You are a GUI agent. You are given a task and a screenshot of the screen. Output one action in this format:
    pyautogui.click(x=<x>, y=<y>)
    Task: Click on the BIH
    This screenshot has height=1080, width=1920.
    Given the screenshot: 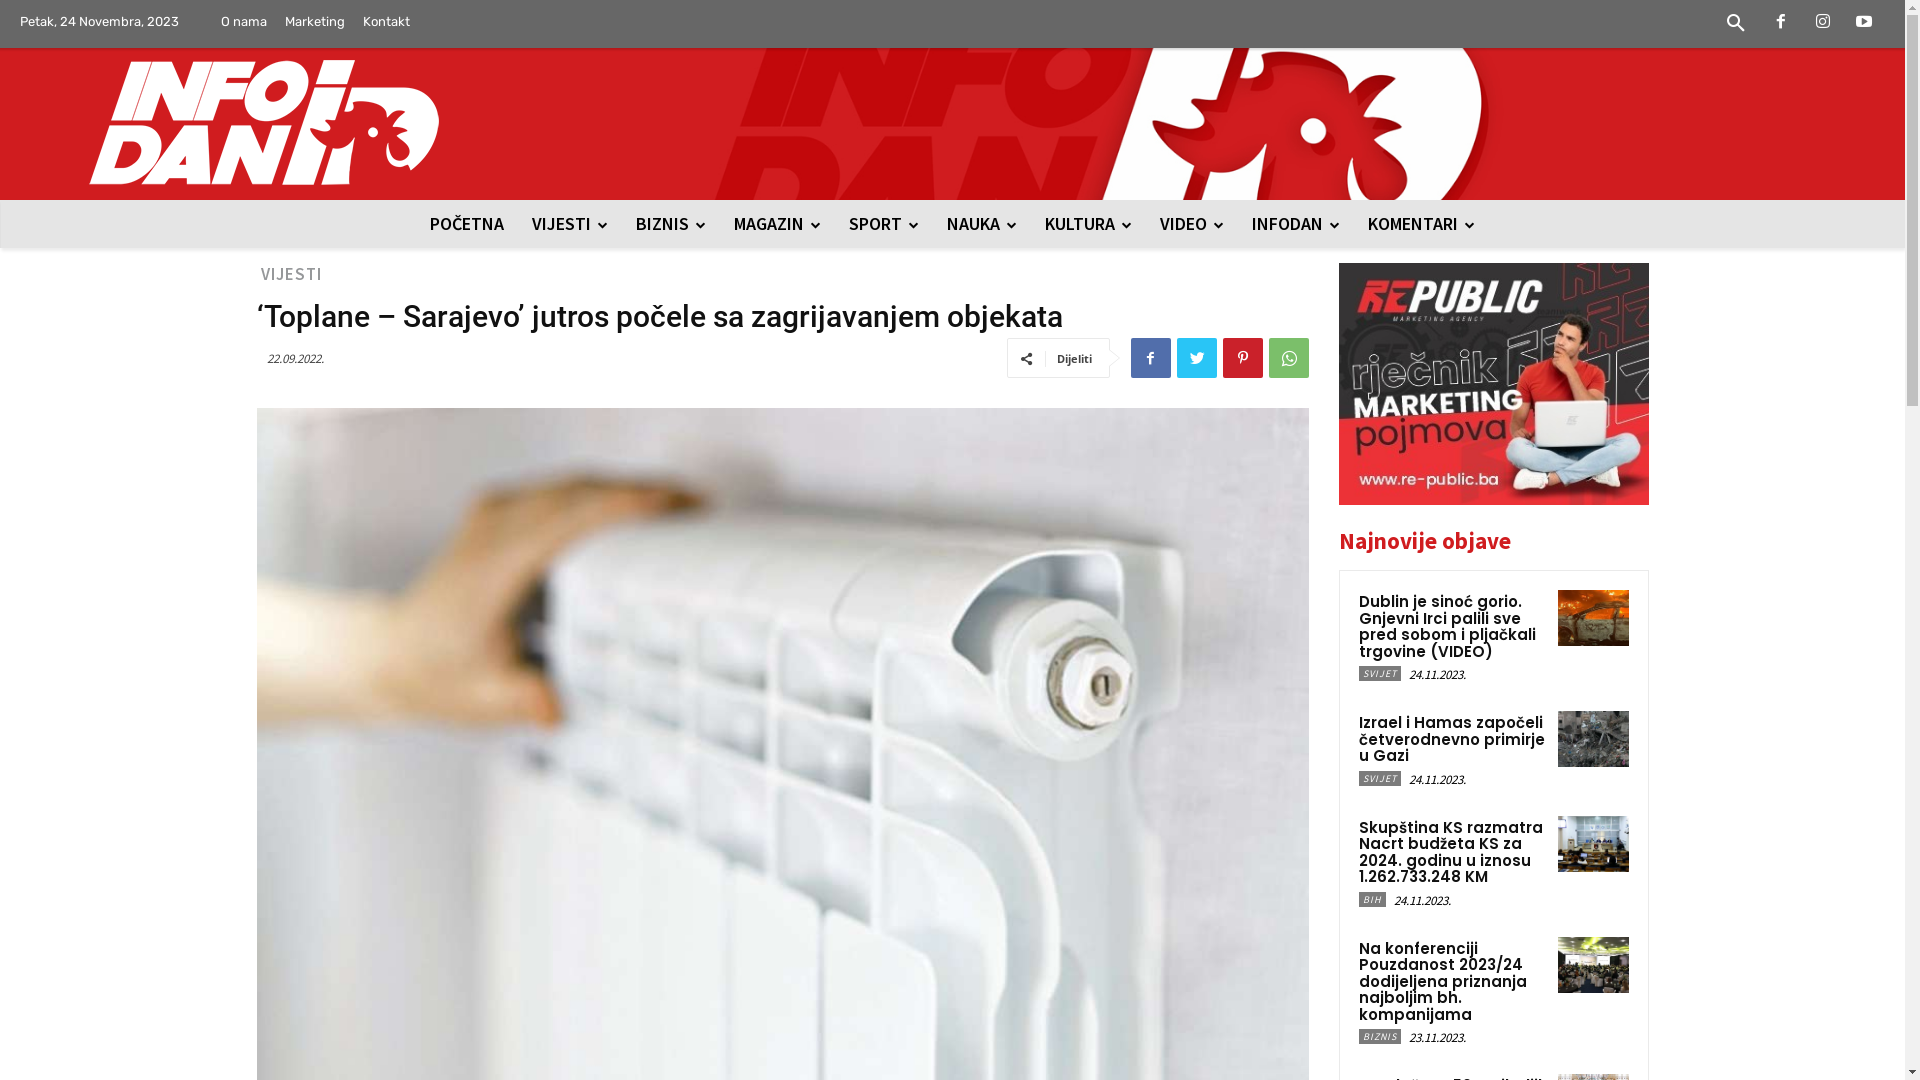 What is the action you would take?
    pyautogui.click(x=1372, y=900)
    